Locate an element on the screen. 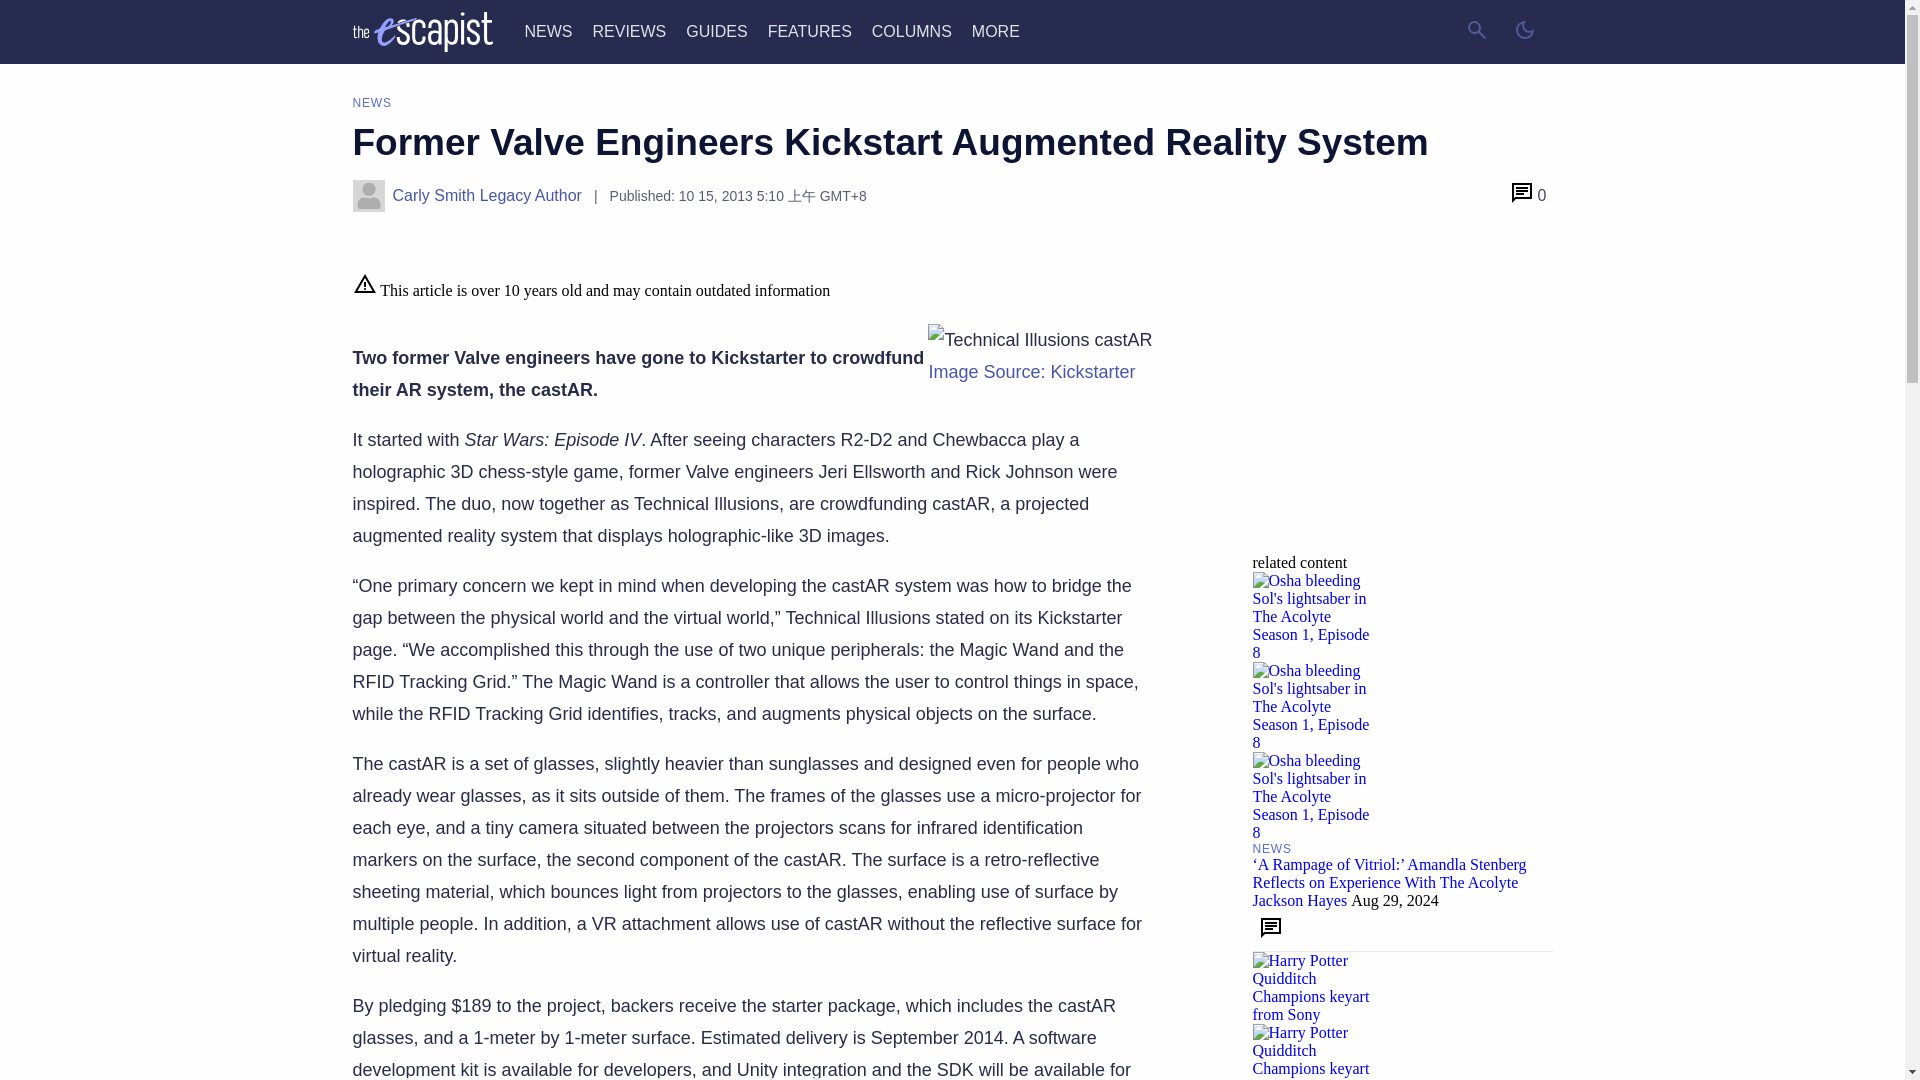 The height and width of the screenshot is (1080, 1920). Search is located at coordinates (1475, 32).